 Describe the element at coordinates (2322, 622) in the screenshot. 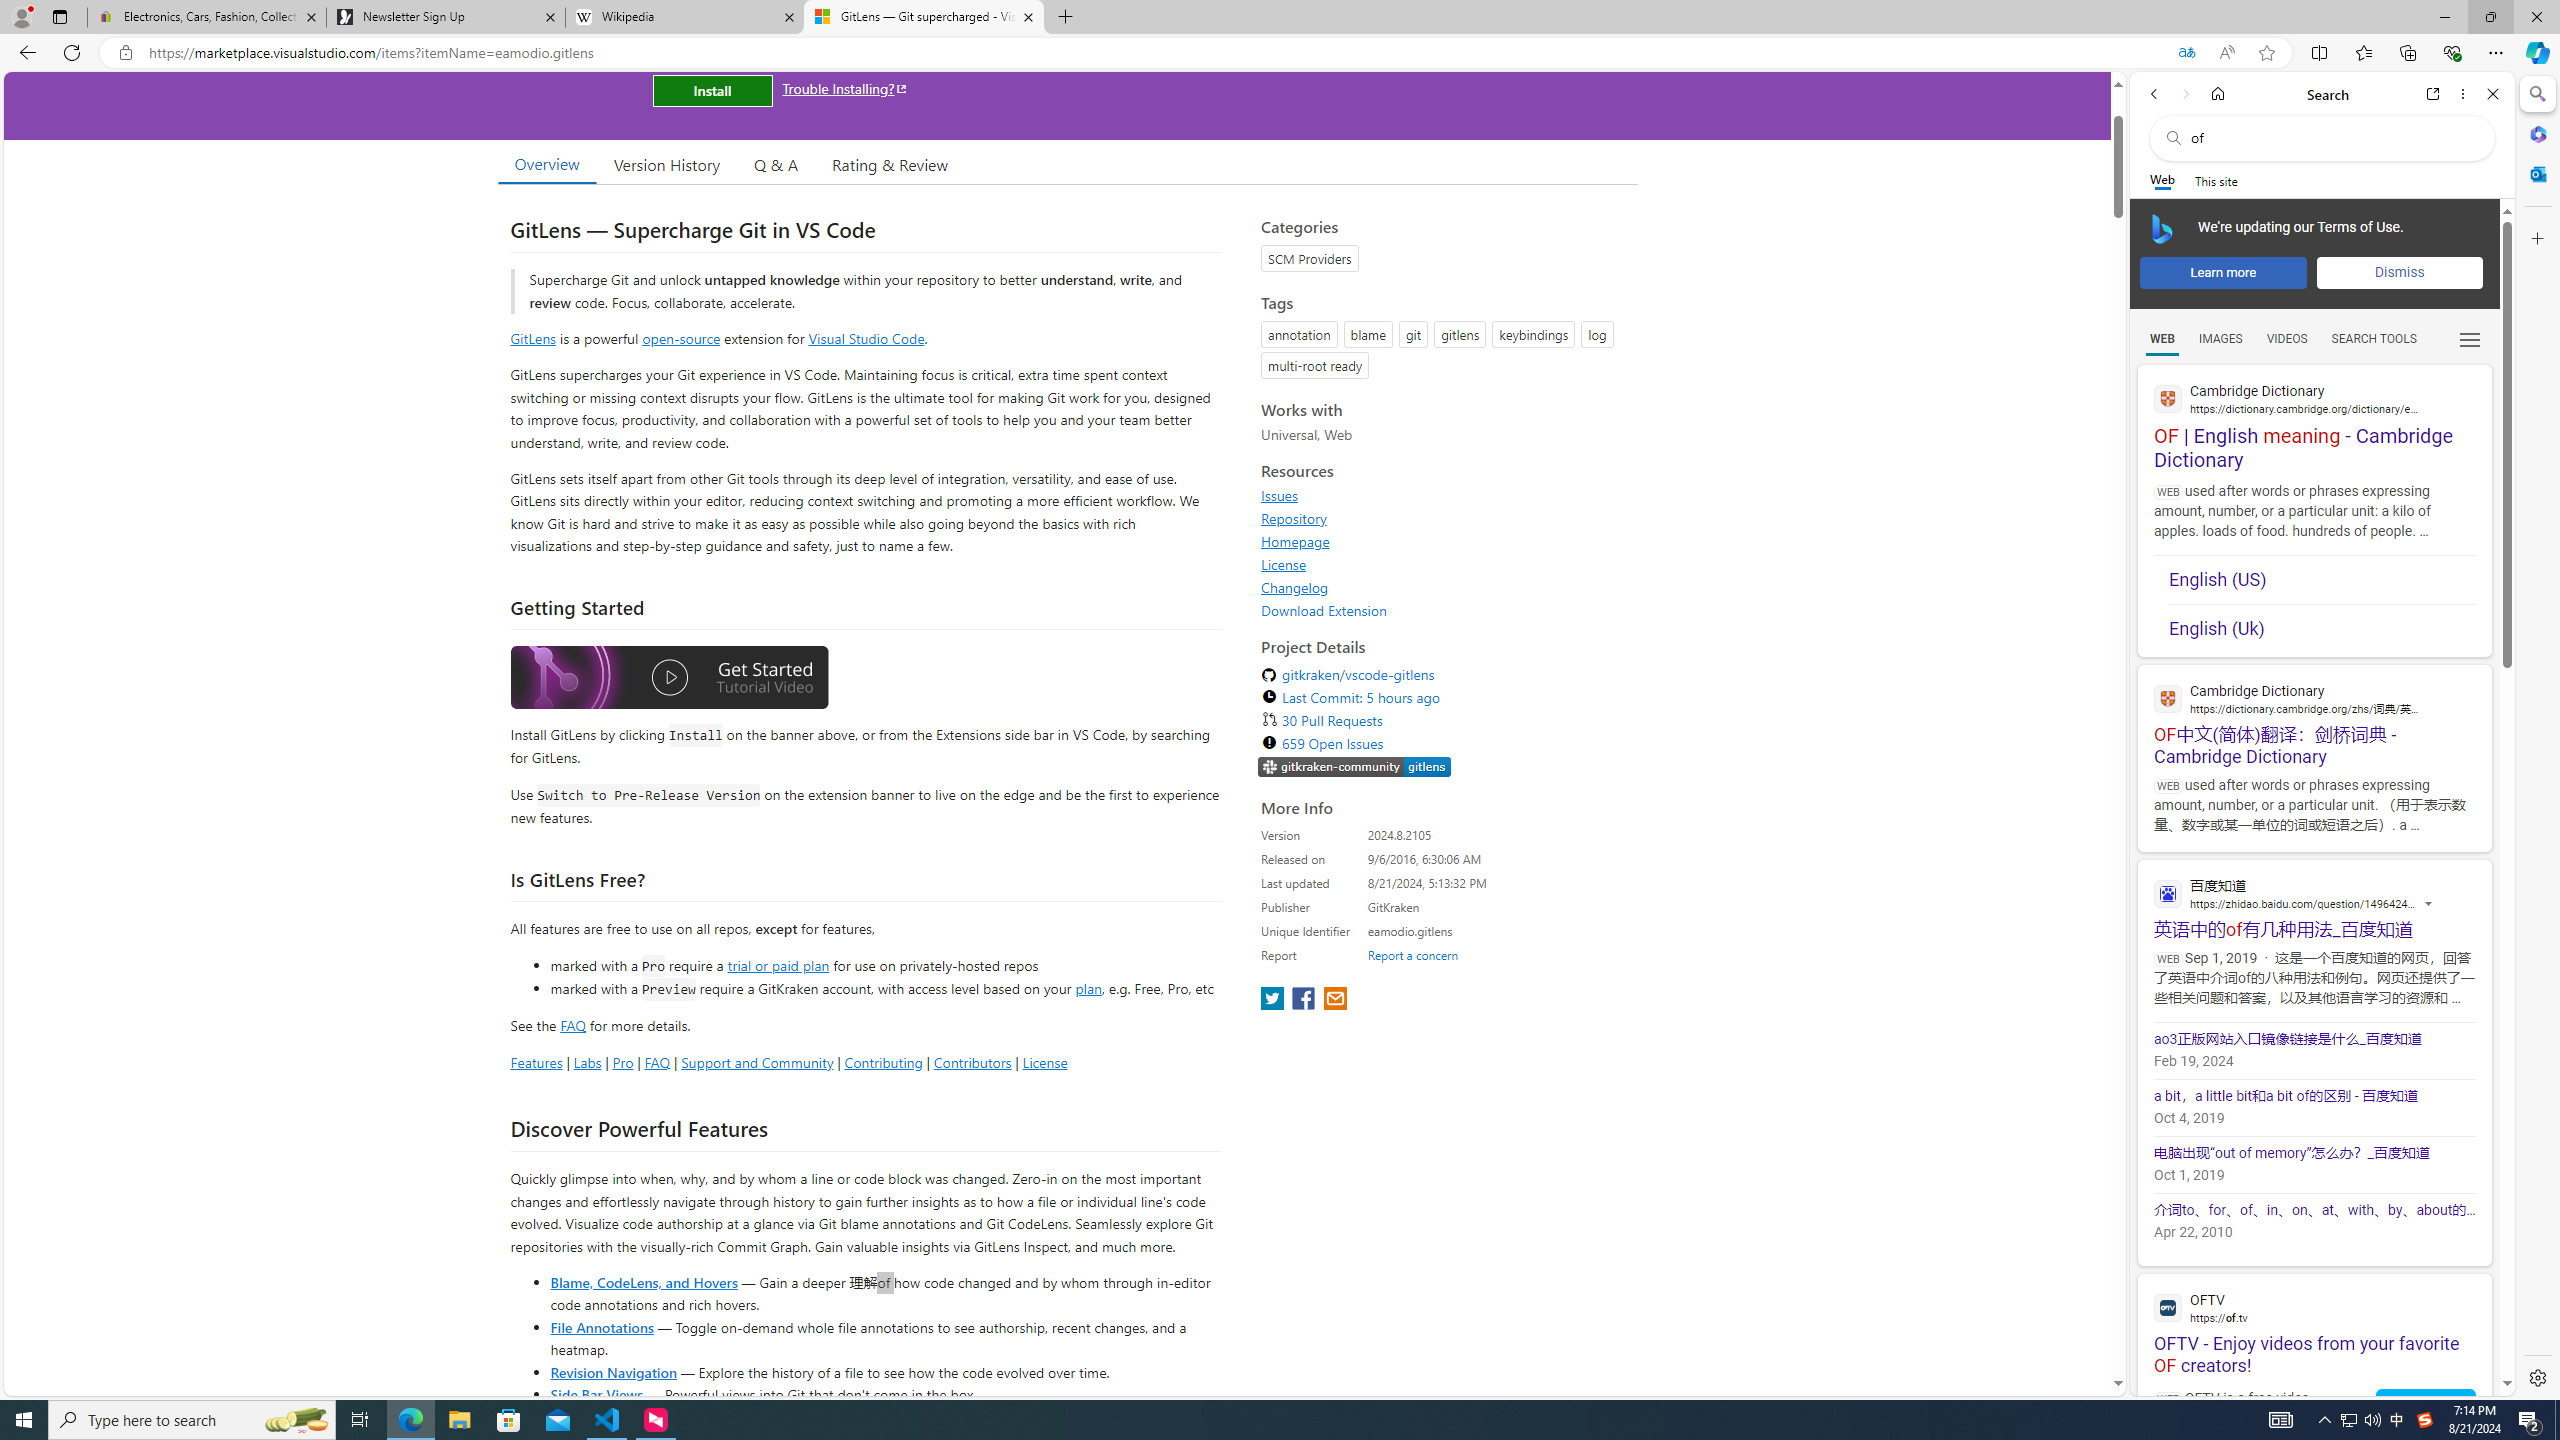

I see `English (Uk)` at that location.